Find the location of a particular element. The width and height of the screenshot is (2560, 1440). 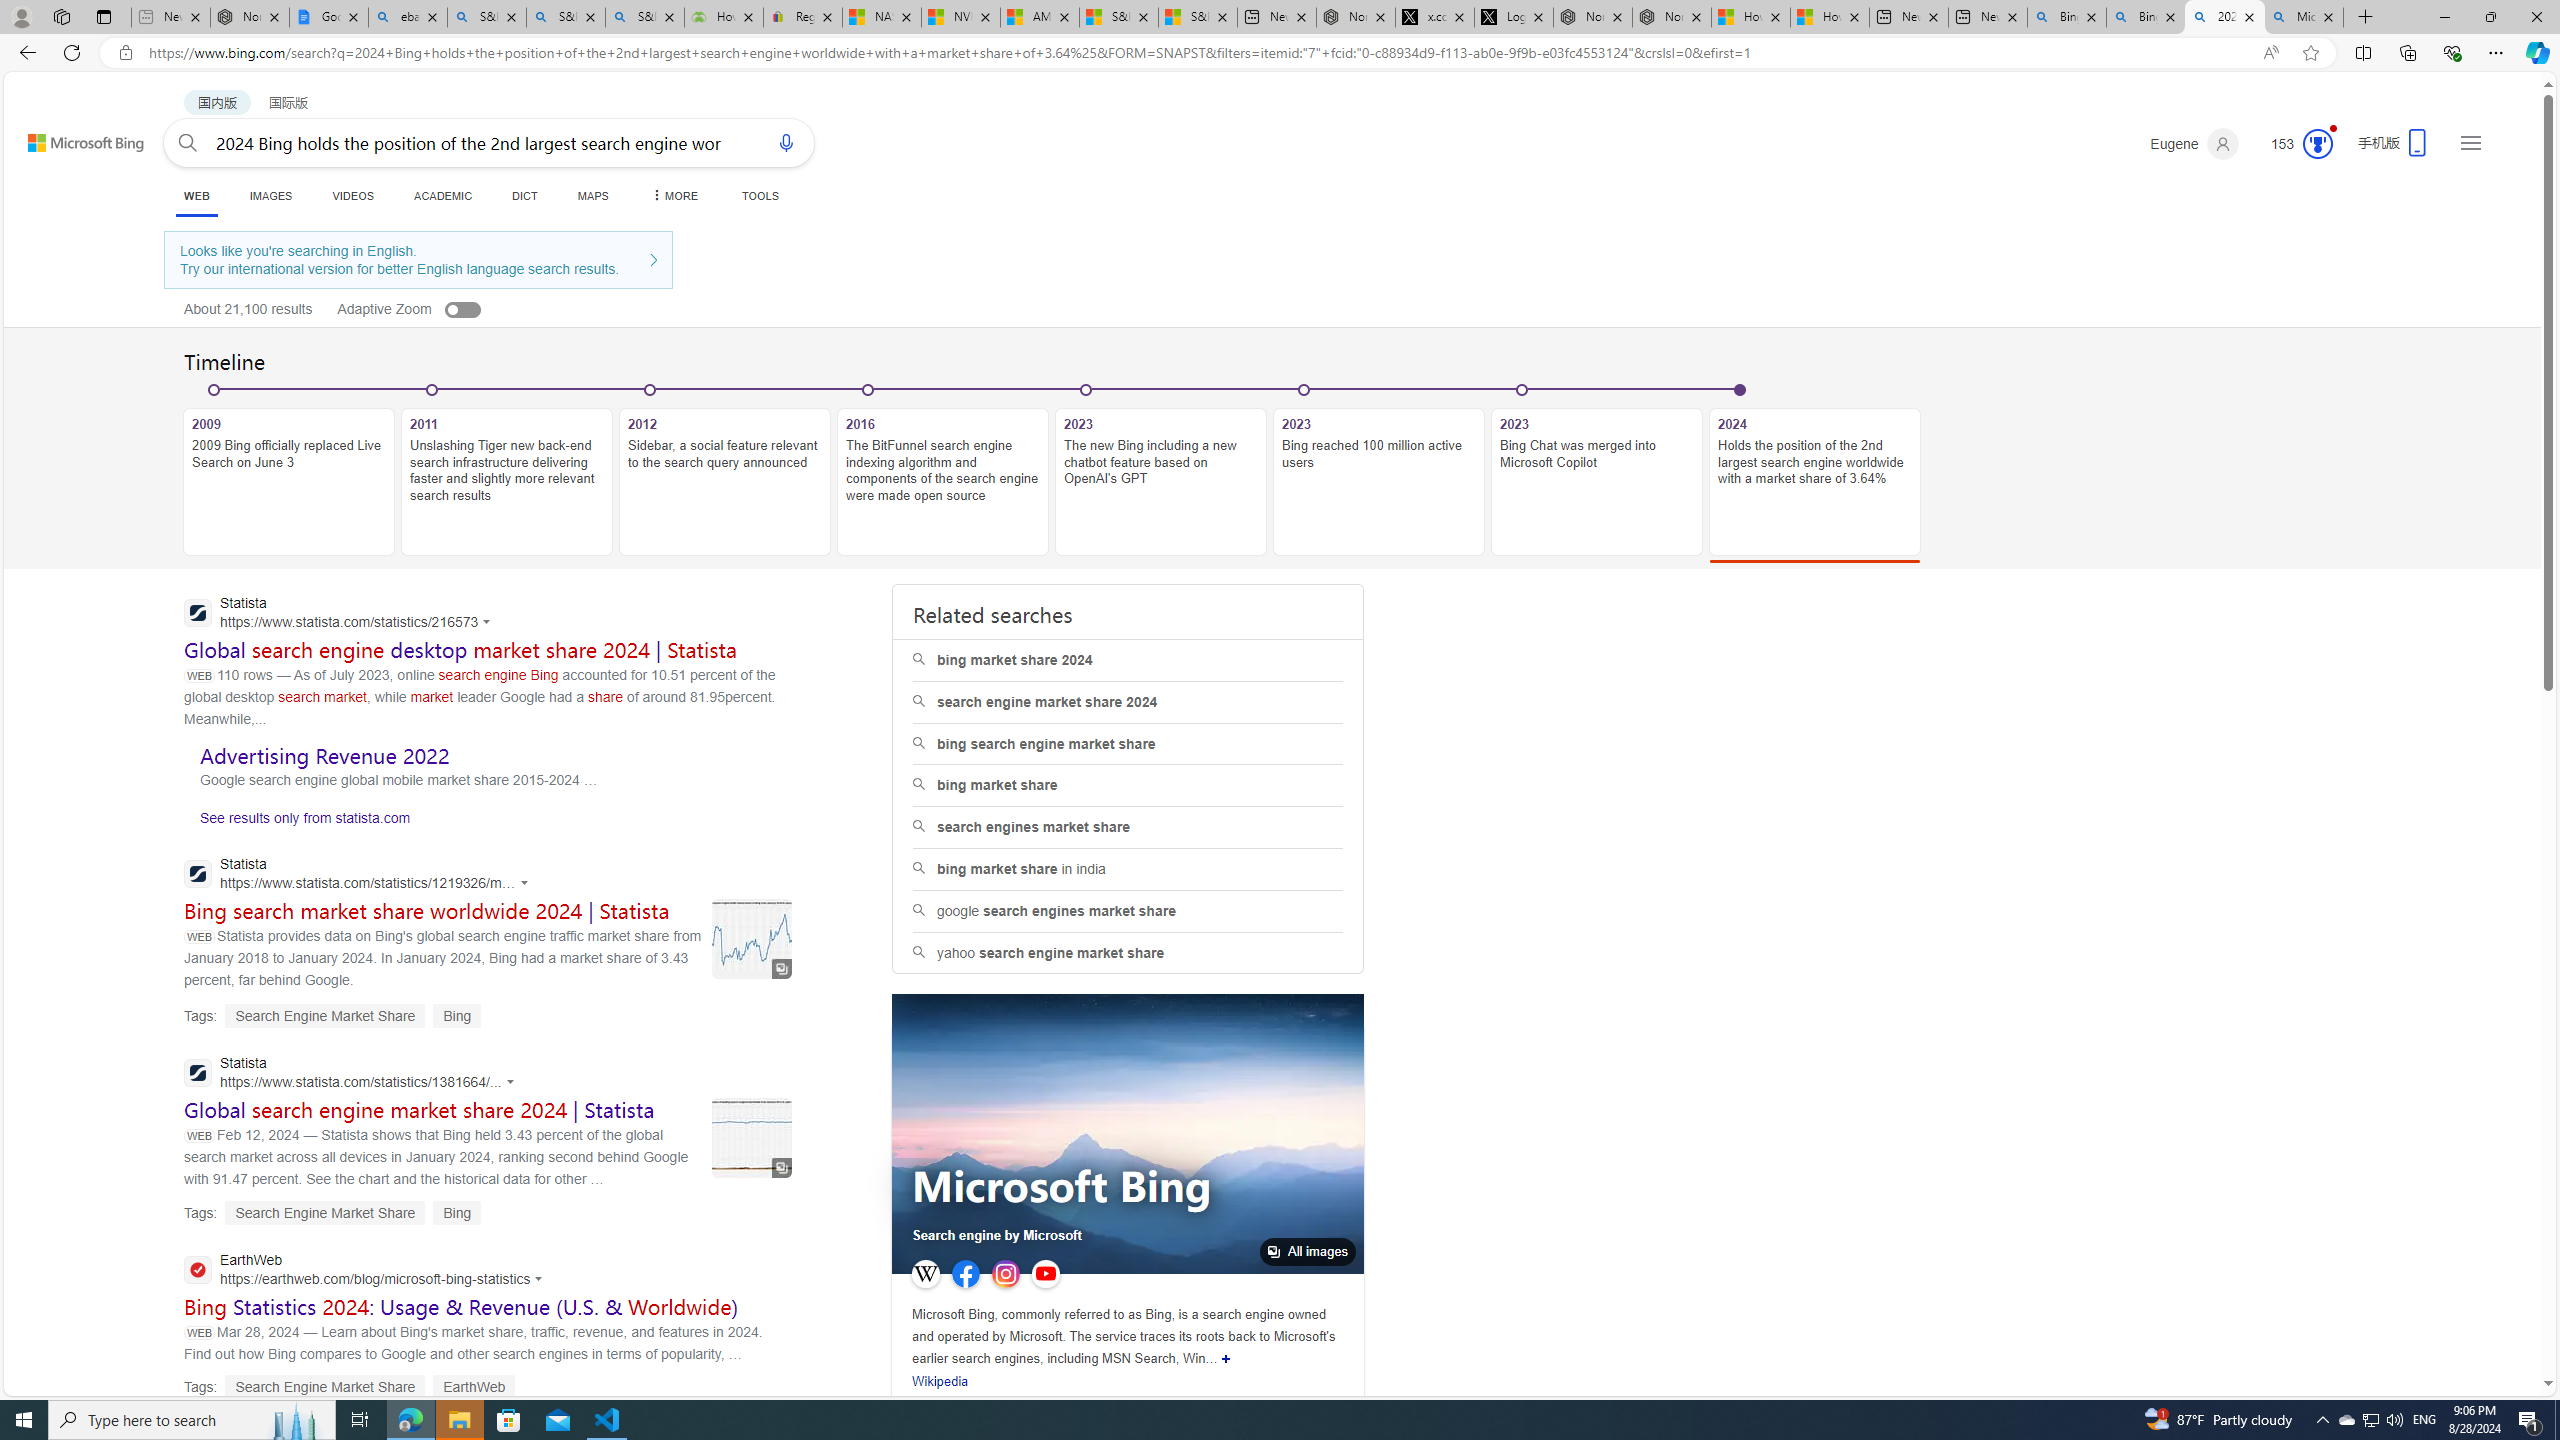

Skip to content is located at coordinates (64, 134).